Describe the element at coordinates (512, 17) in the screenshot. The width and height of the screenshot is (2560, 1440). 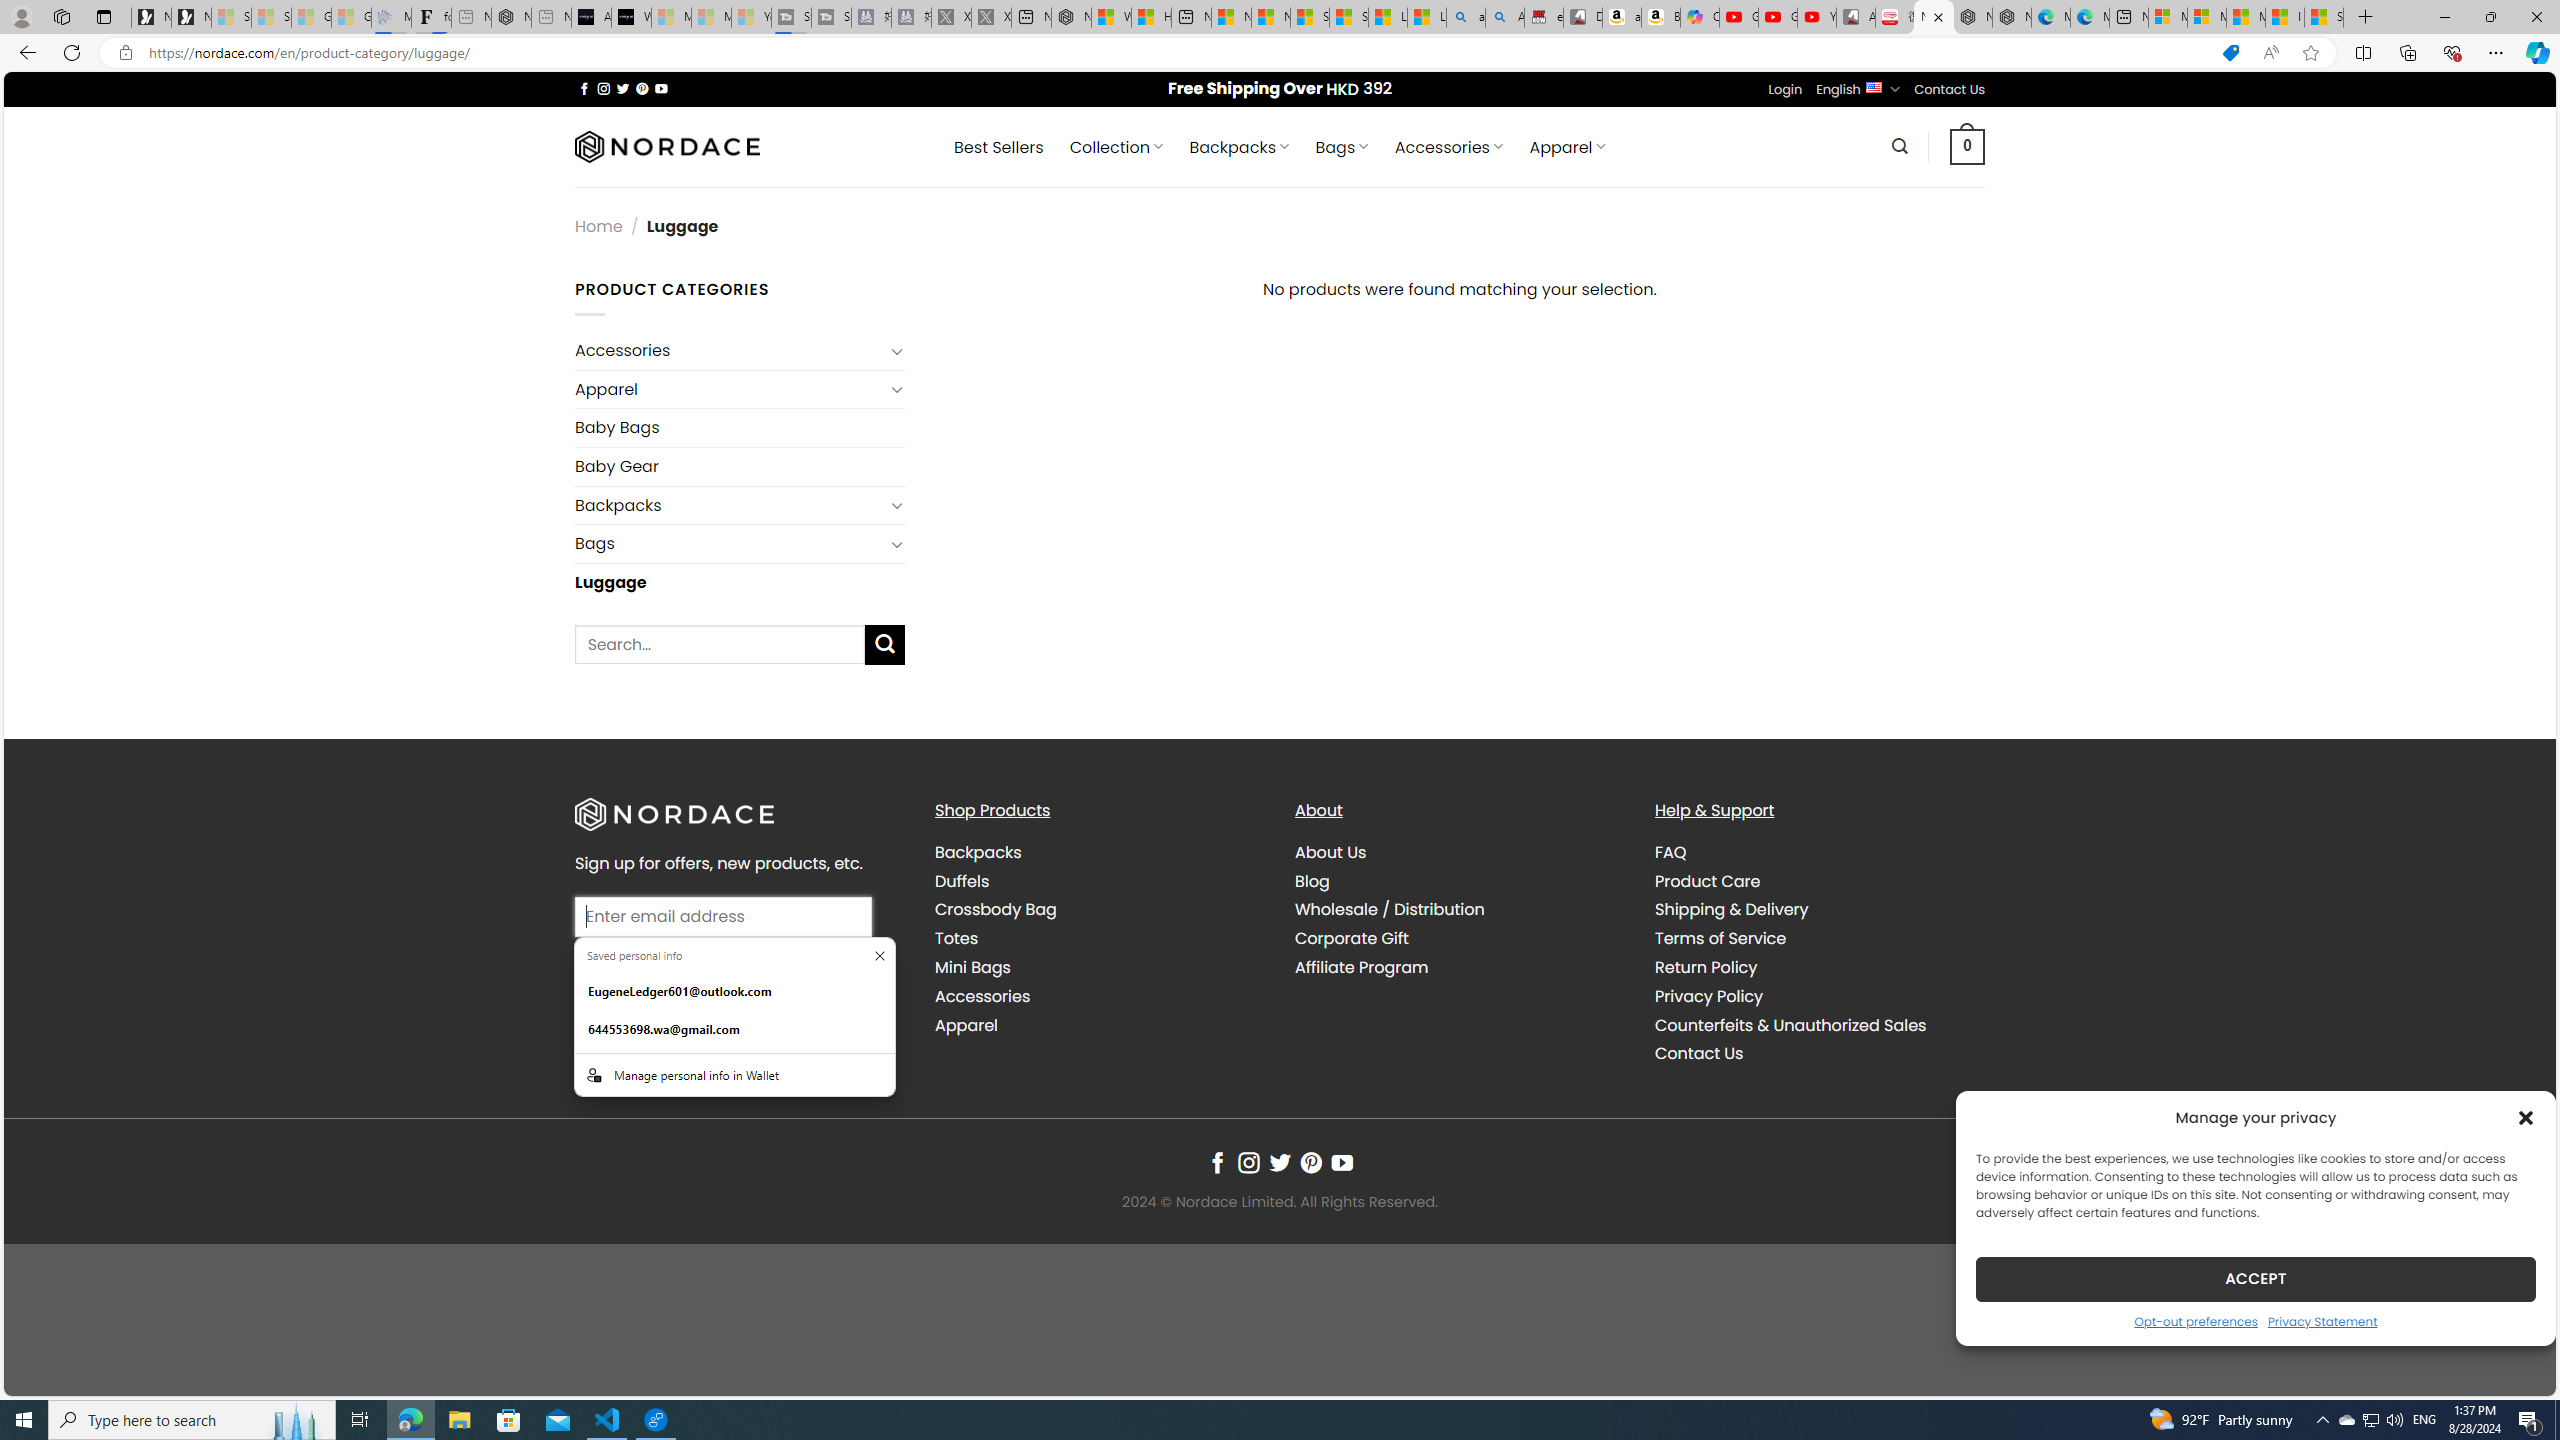
I see `Nordace - #1 Japanese Best-Seller - Siena Smart Backpack` at that location.